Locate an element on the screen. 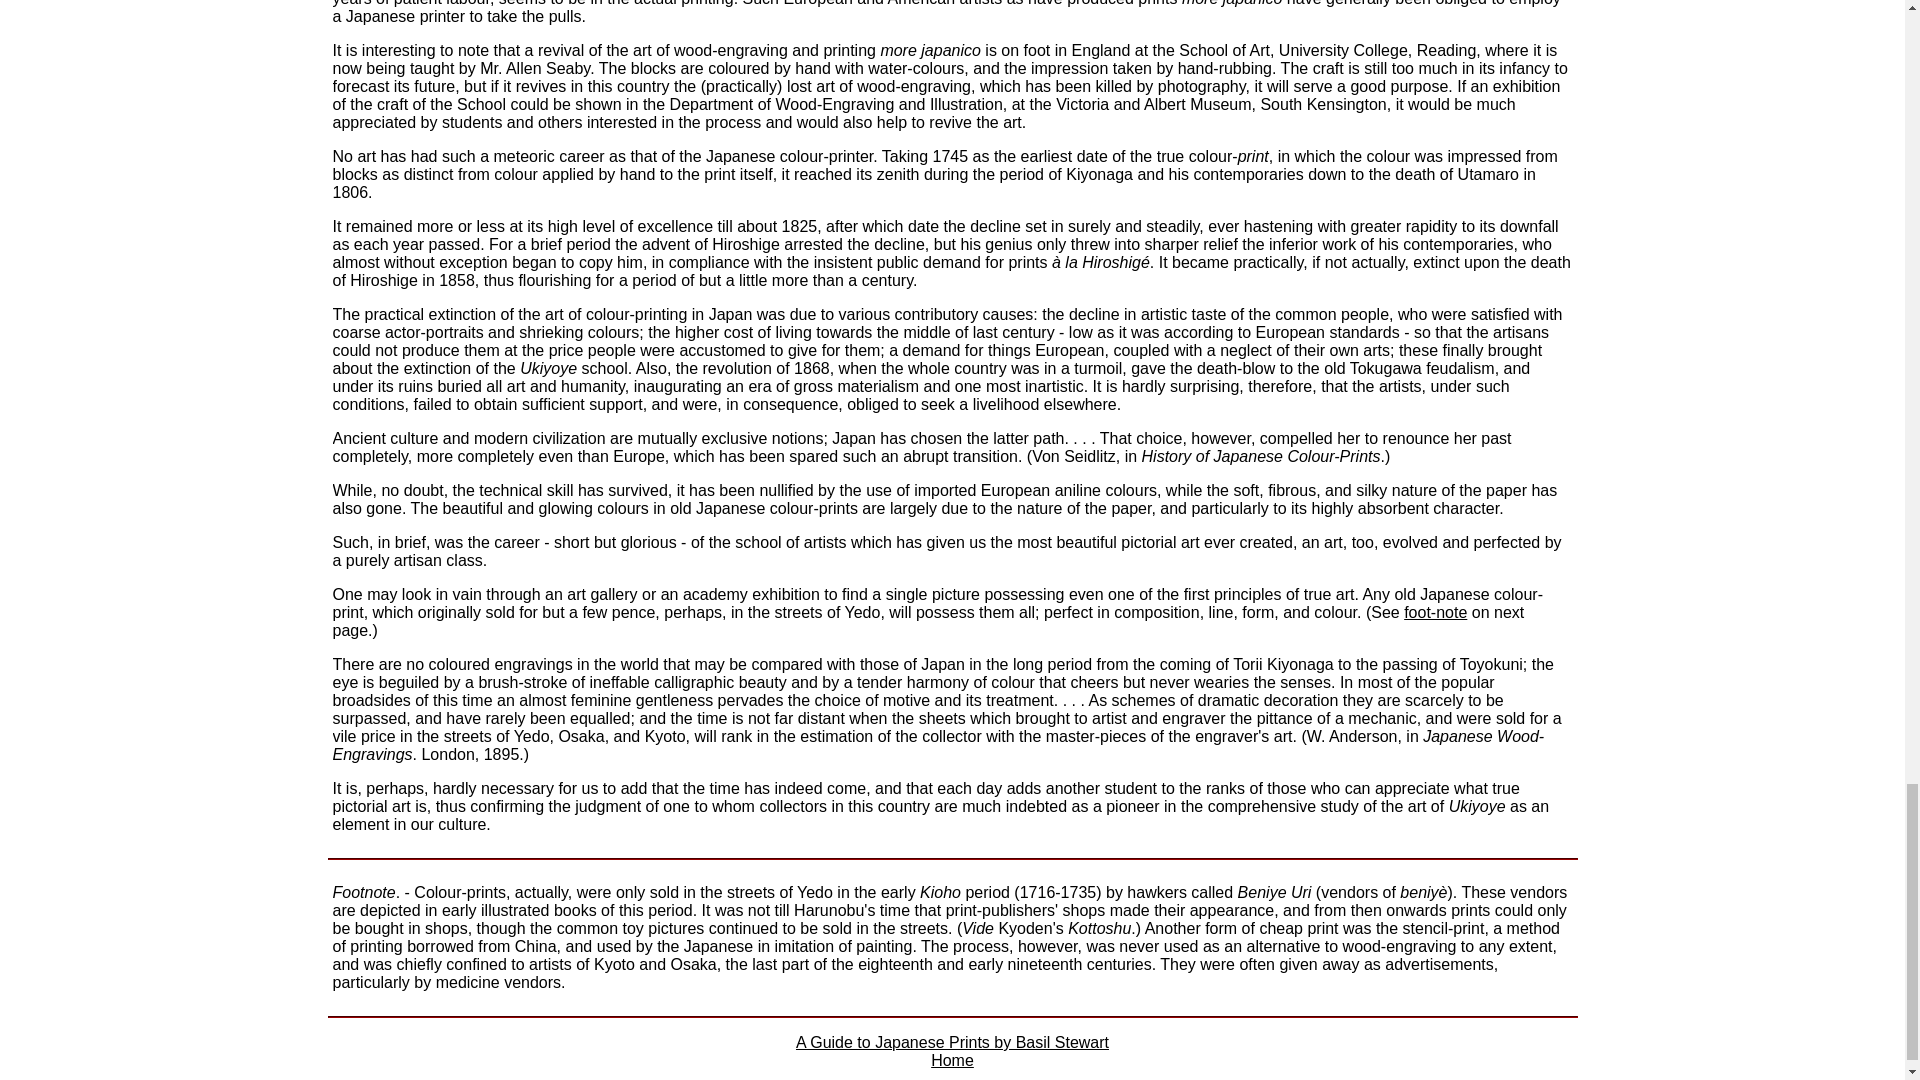 The height and width of the screenshot is (1080, 1920). foot-note is located at coordinates (1434, 612).